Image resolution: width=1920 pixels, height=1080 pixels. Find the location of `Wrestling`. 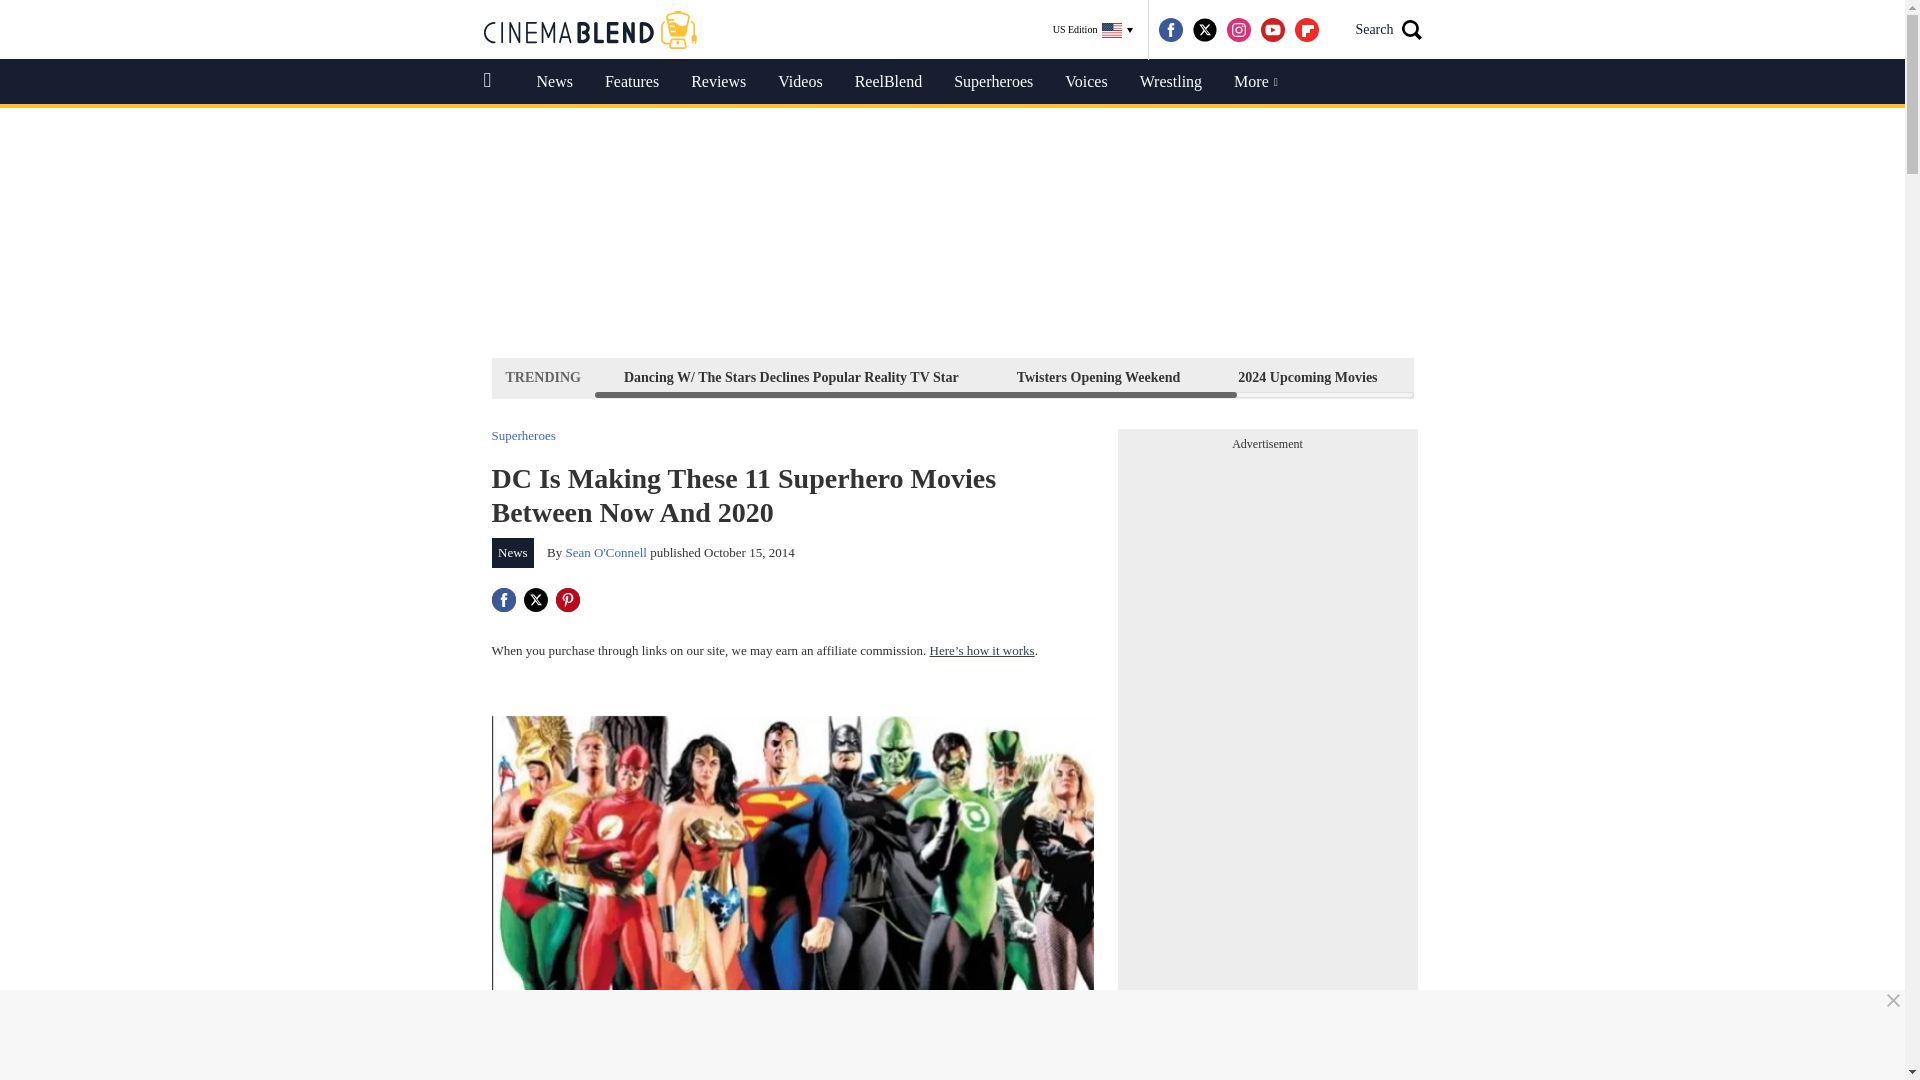

Wrestling is located at coordinates (1170, 82).